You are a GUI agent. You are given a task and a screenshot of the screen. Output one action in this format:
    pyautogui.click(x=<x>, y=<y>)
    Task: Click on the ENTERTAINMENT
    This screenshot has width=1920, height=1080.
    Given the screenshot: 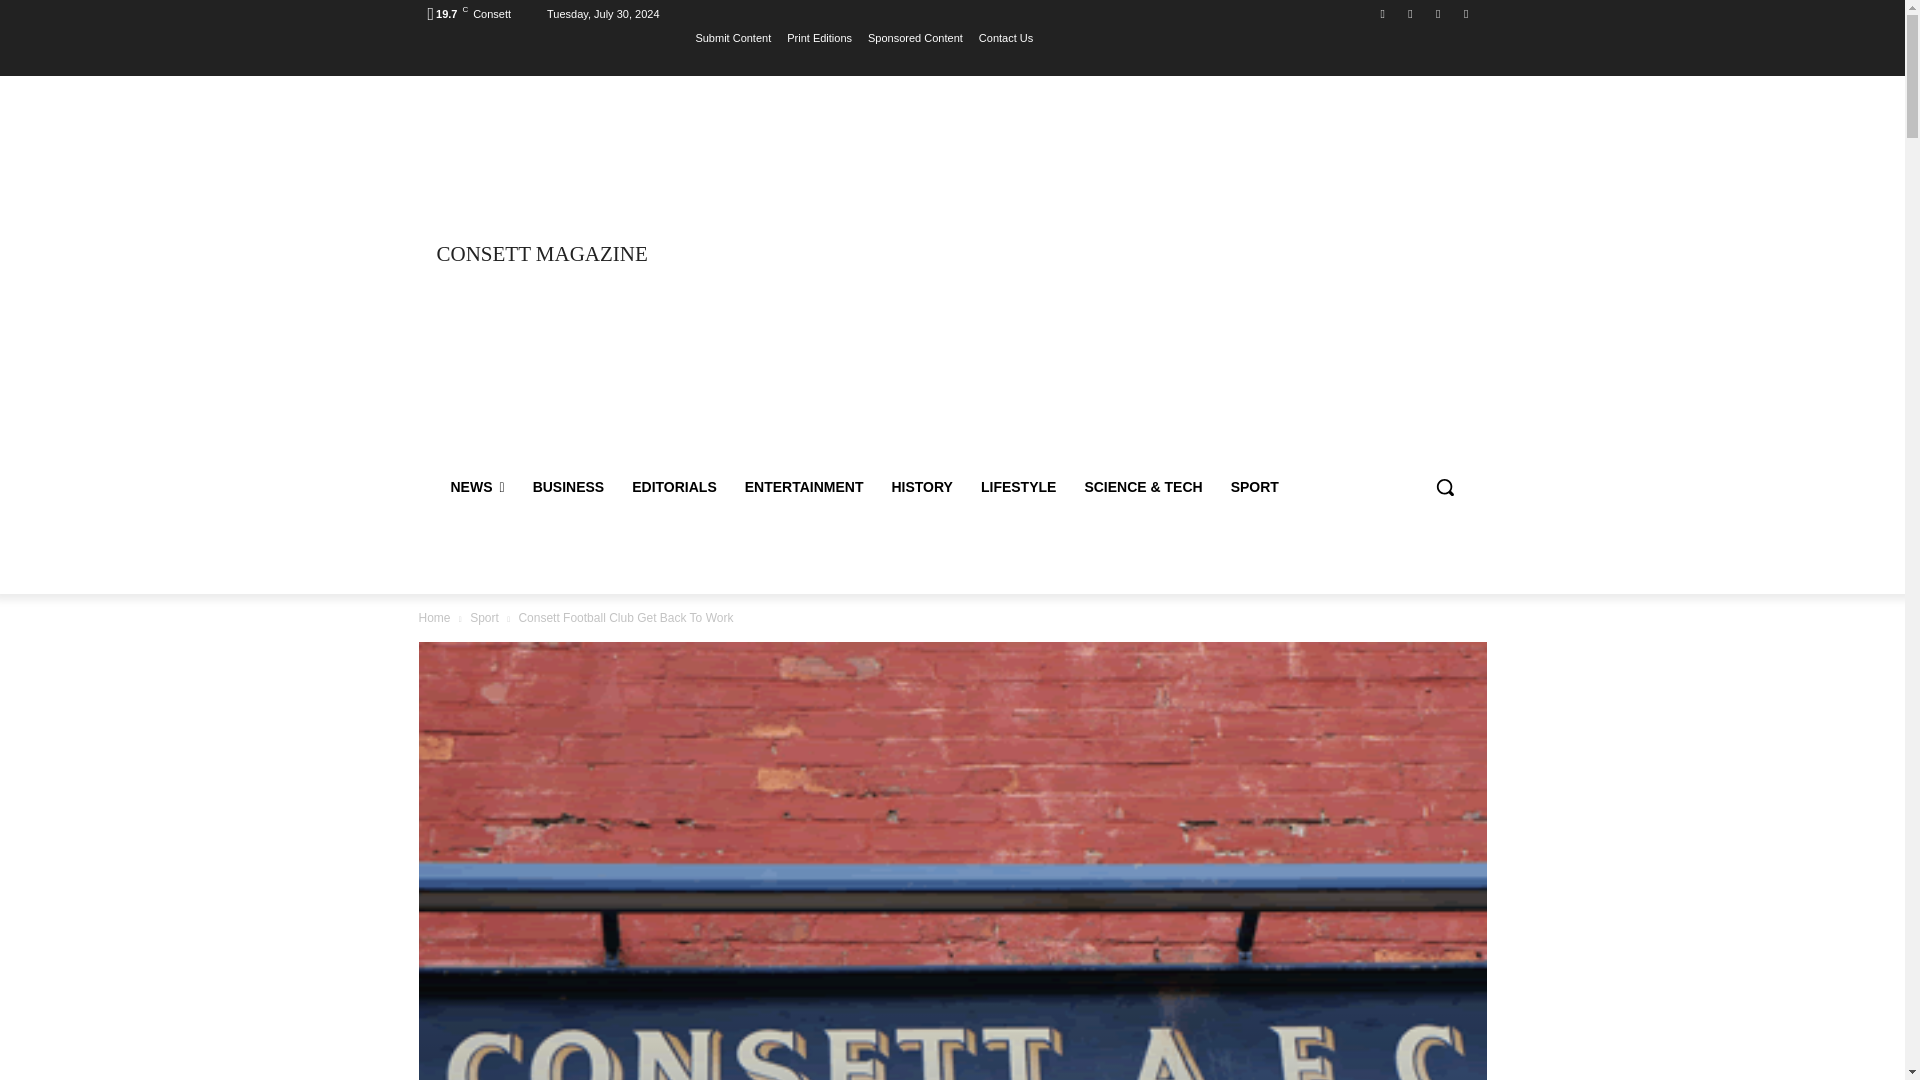 What is the action you would take?
    pyautogui.click(x=804, y=486)
    